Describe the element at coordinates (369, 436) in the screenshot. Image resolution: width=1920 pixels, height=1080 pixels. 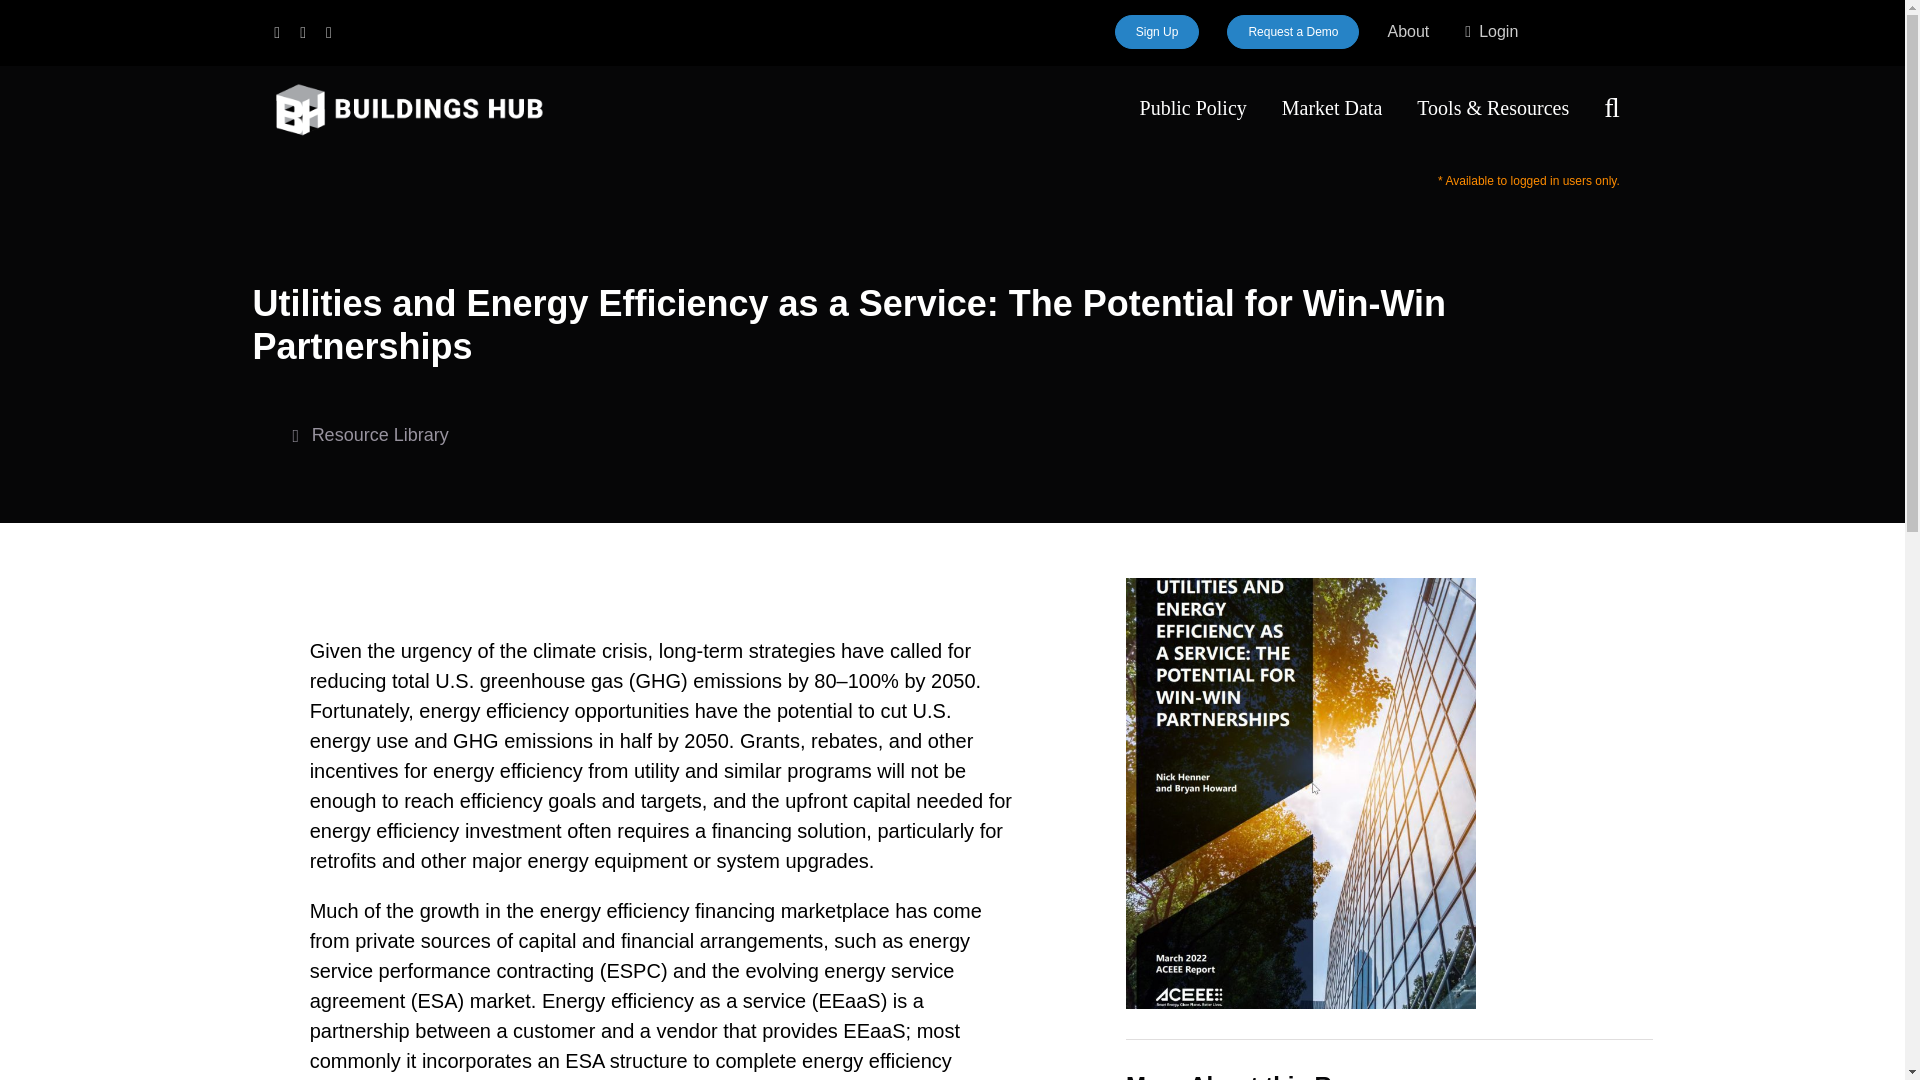
I see `Resource Library` at that location.